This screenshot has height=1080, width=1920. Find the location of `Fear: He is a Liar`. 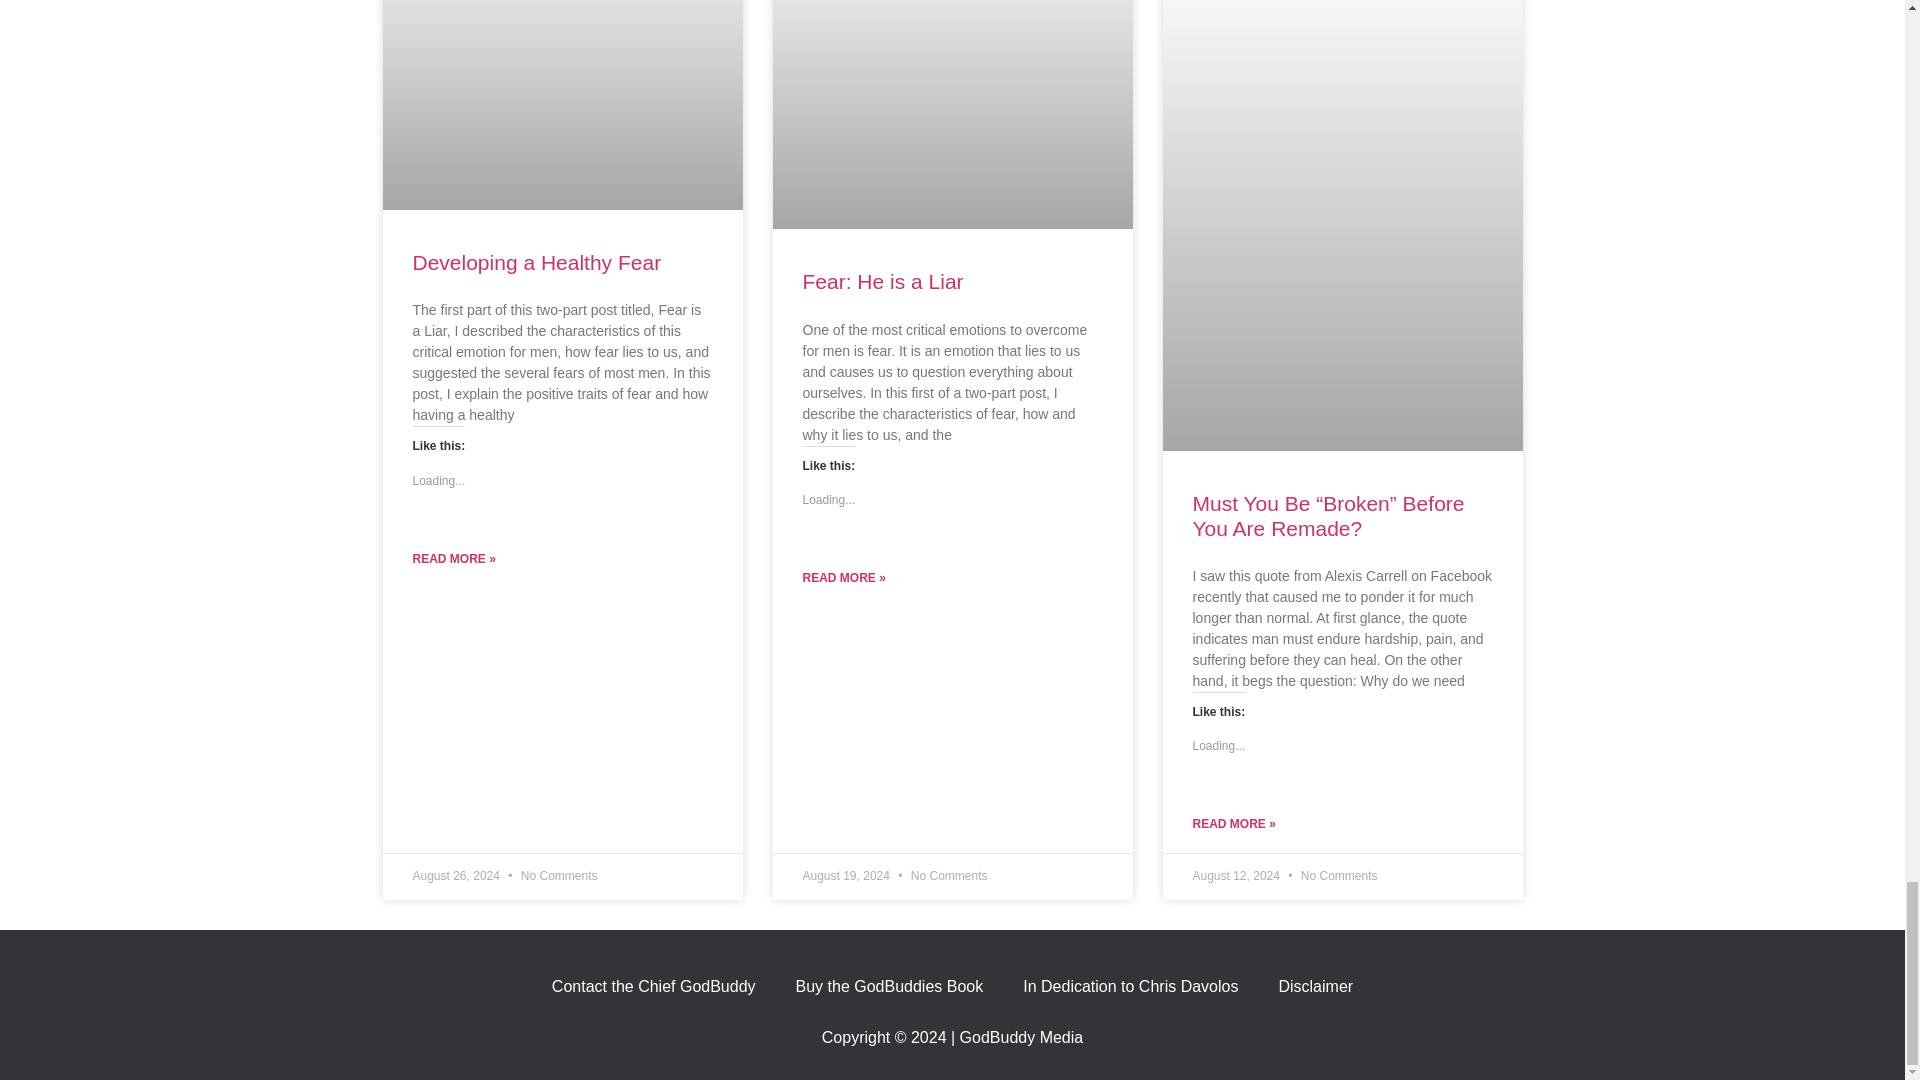

Fear: He is a Liar is located at coordinates (882, 281).